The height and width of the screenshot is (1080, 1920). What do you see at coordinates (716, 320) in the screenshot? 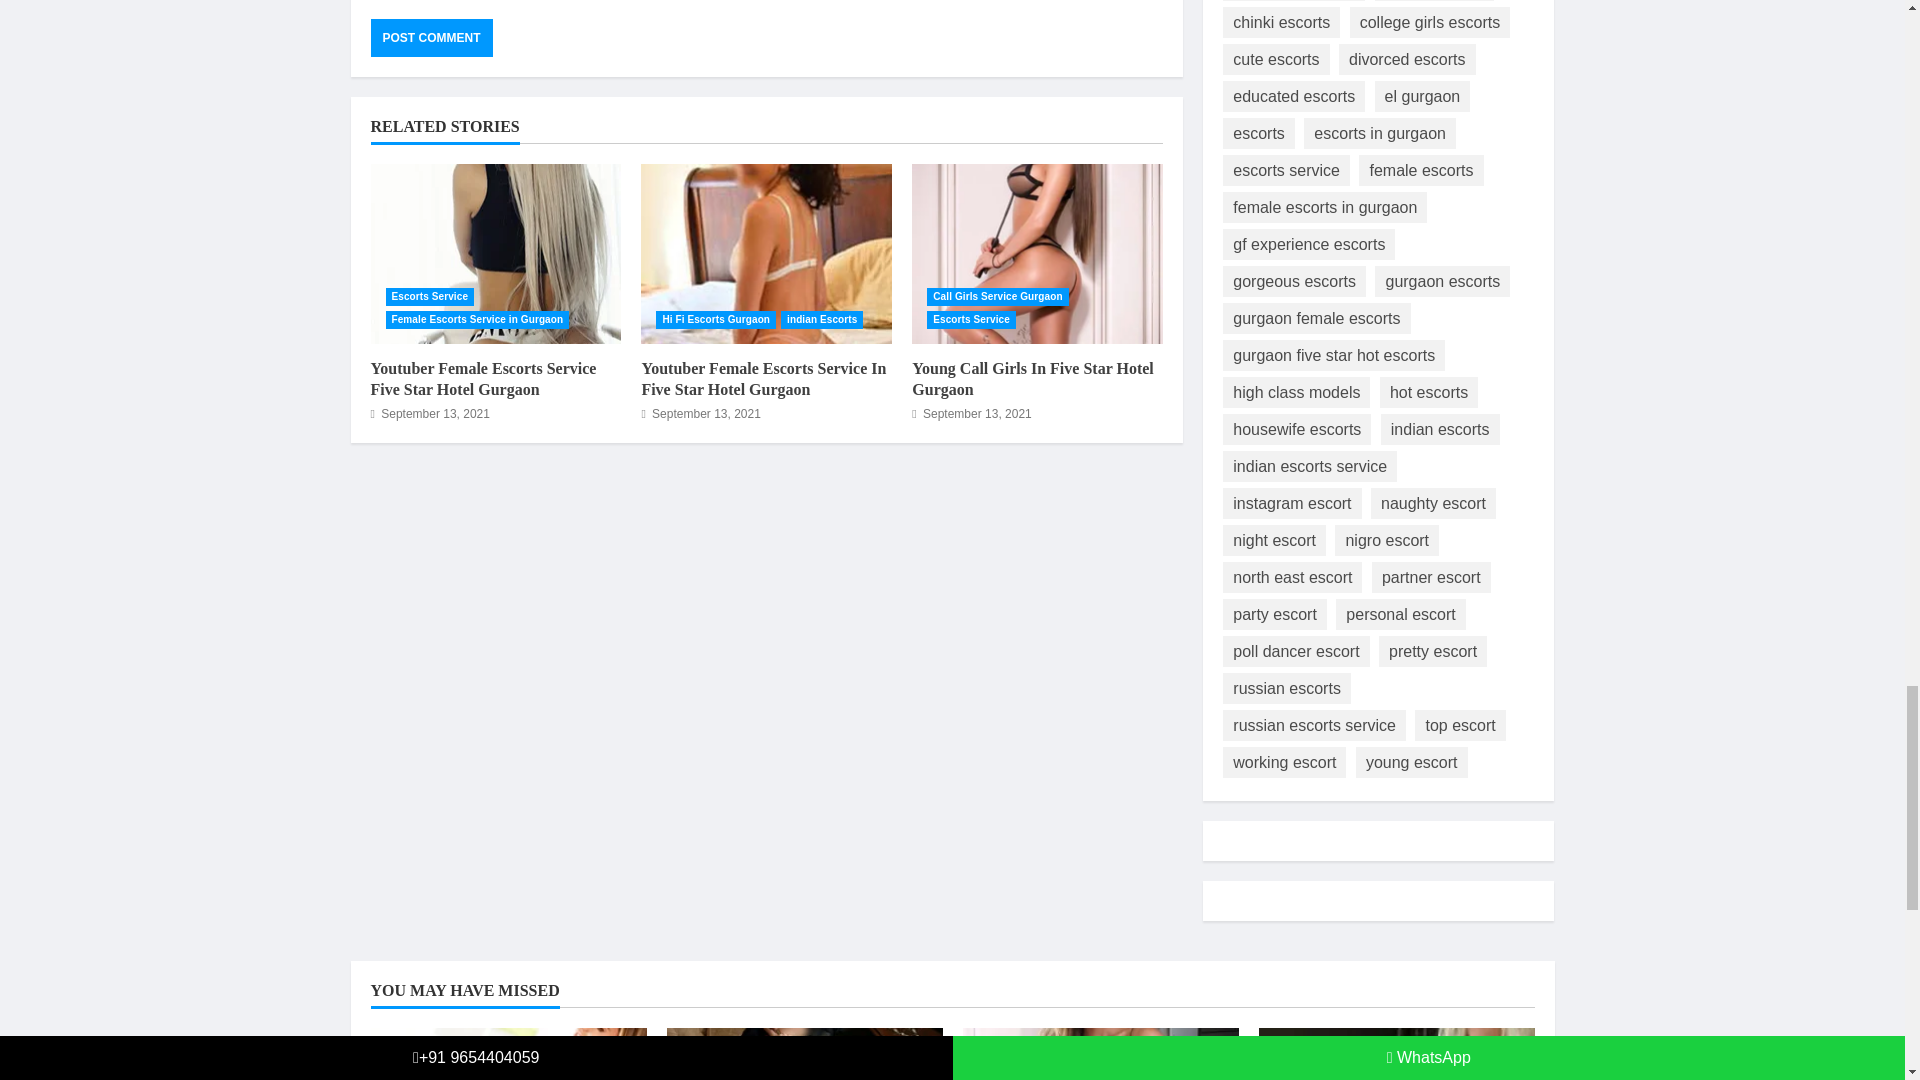
I see `Hi Fi Escorts Gurgaon` at bounding box center [716, 320].